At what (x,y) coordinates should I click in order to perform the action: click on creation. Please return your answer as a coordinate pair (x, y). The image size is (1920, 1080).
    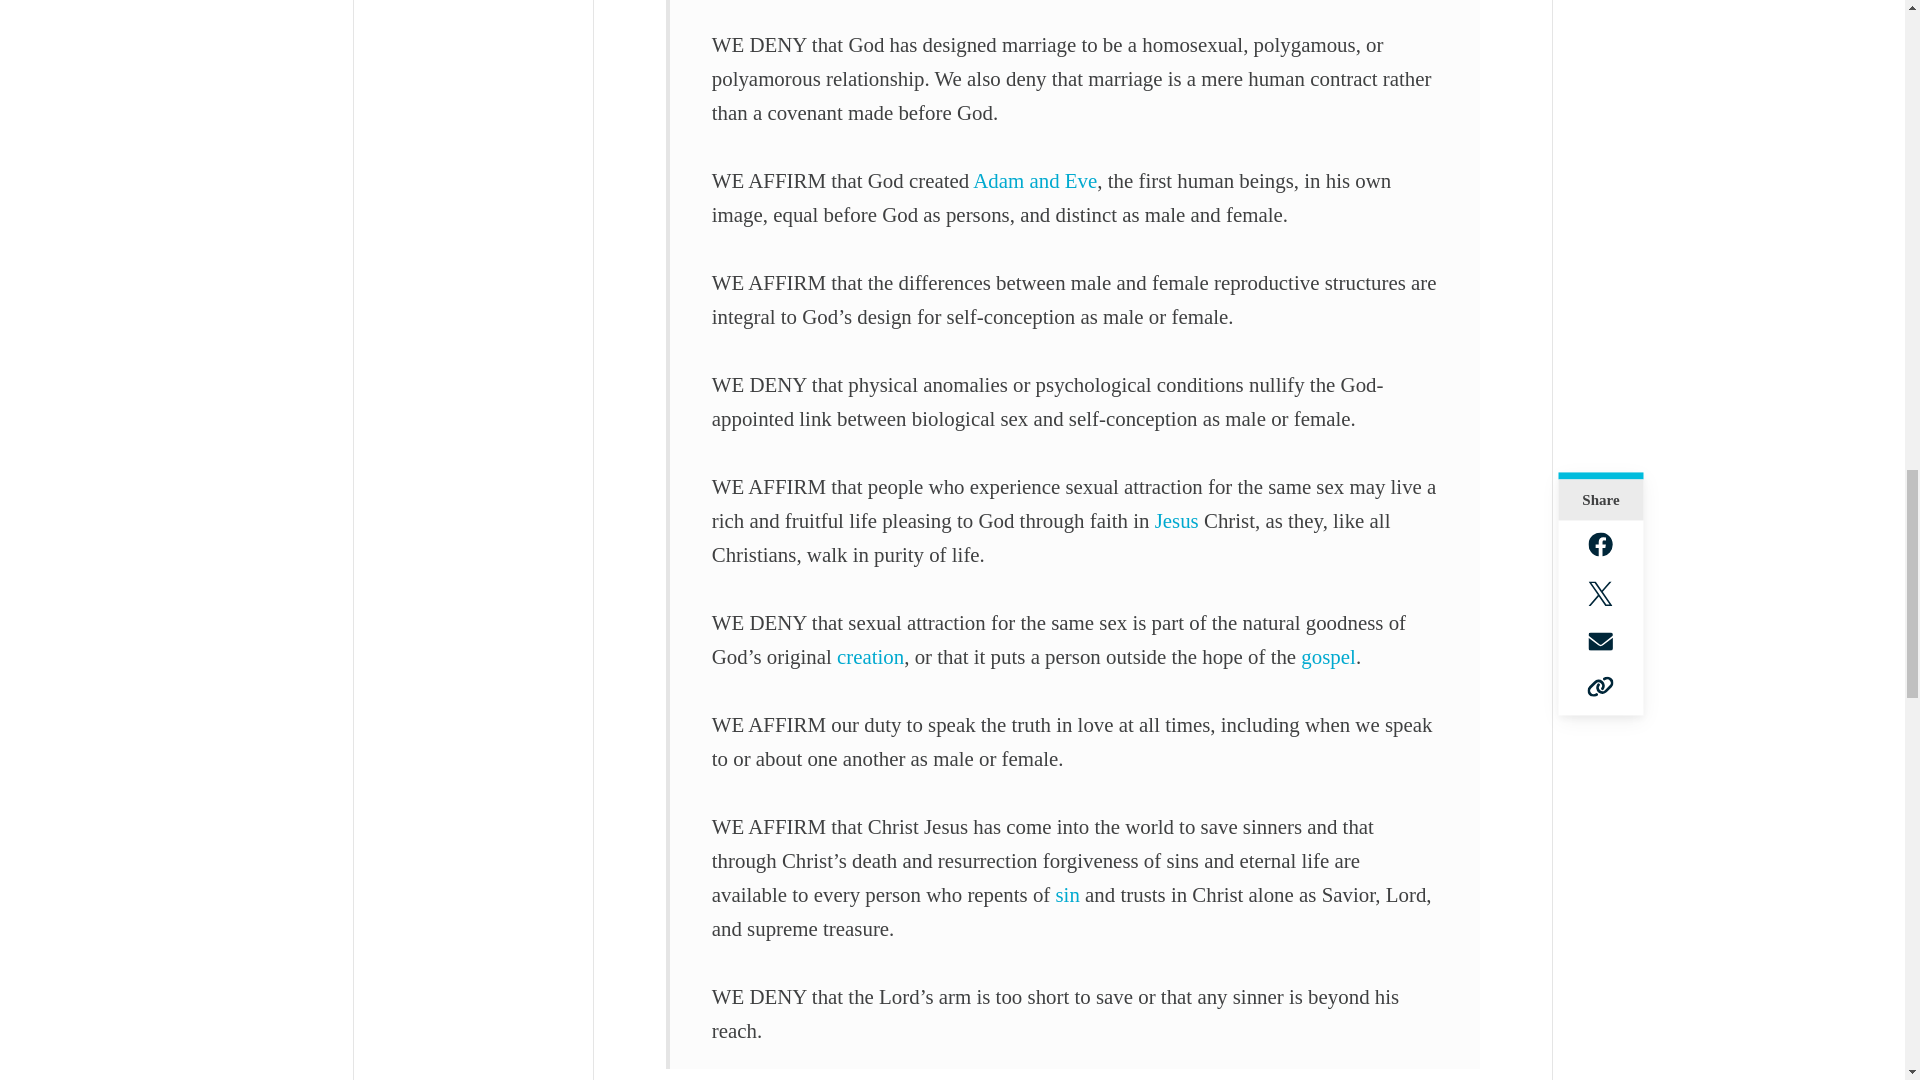
    Looking at the image, I should click on (870, 656).